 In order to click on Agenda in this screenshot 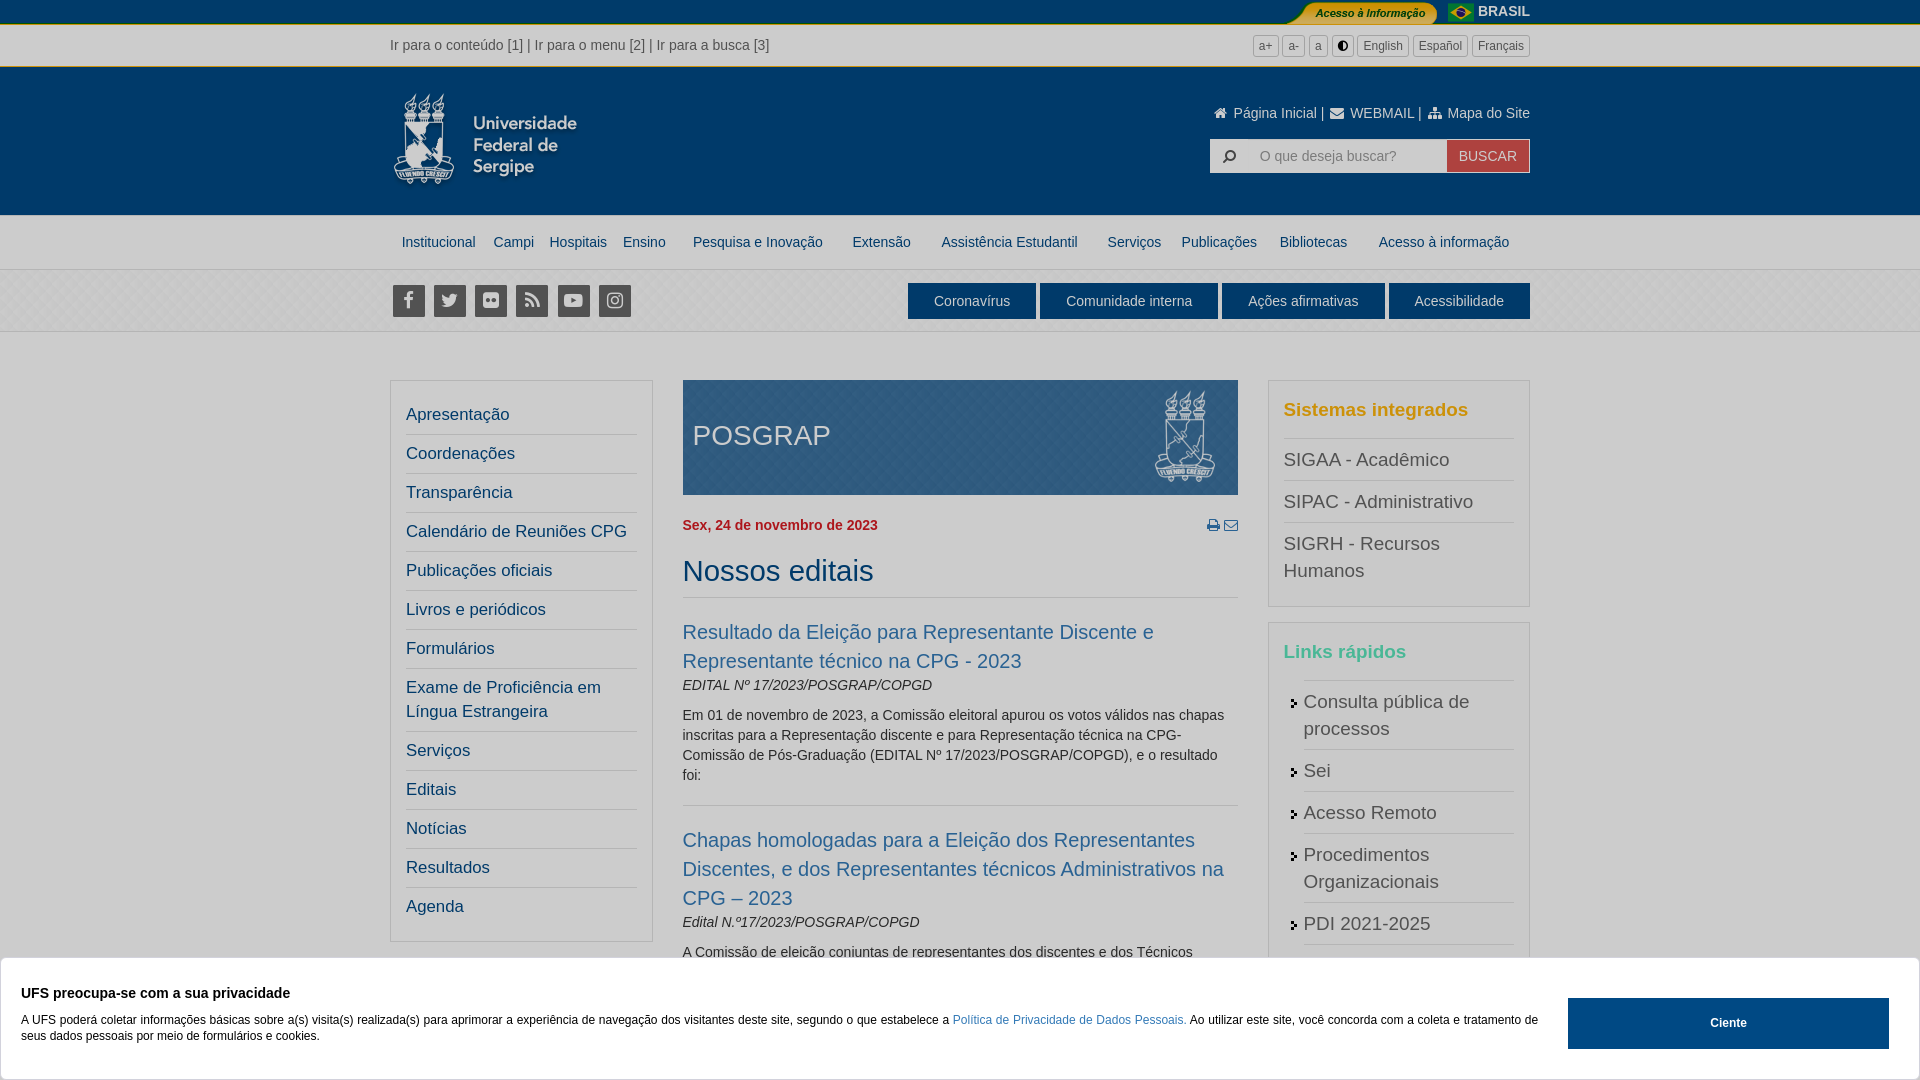, I will do `click(435, 907)`.